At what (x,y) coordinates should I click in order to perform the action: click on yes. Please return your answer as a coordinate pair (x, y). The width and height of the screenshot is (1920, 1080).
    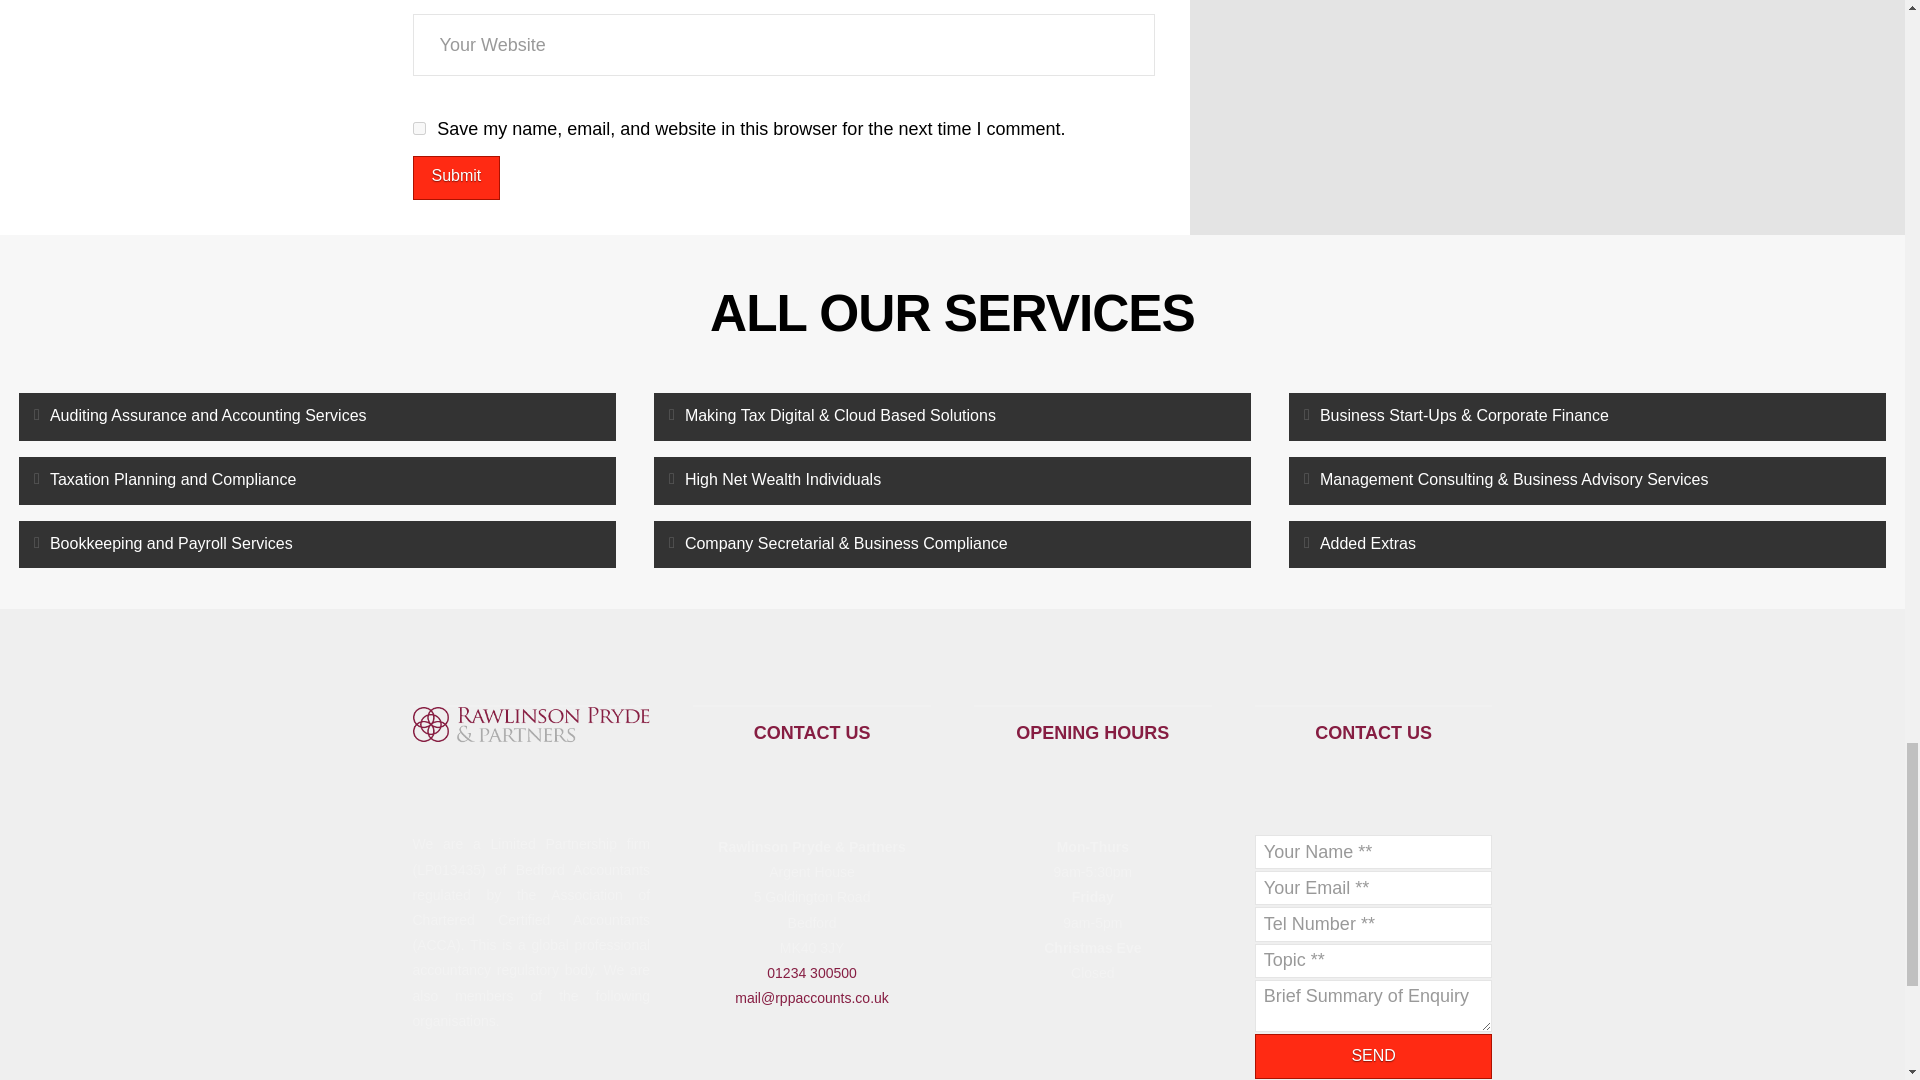
    Looking at the image, I should click on (418, 128).